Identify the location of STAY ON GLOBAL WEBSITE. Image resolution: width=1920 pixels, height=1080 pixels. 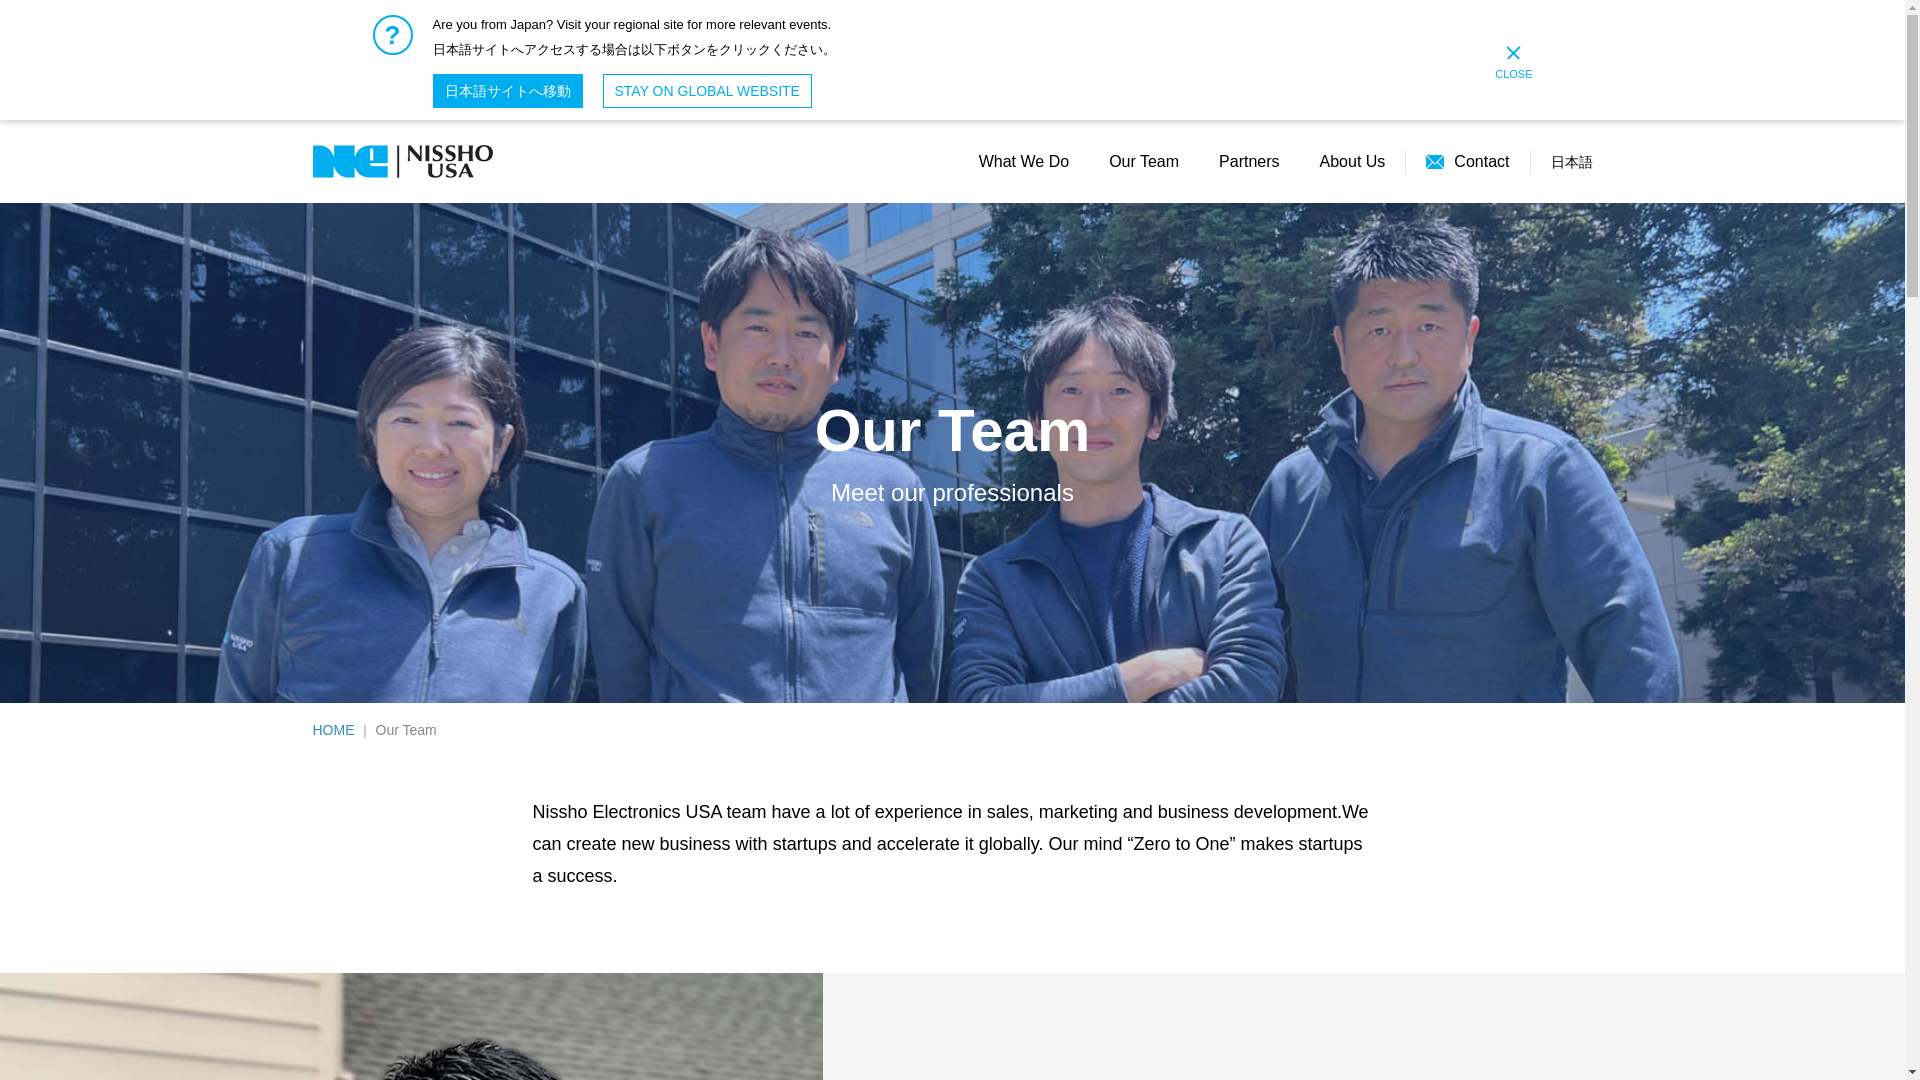
(706, 91).